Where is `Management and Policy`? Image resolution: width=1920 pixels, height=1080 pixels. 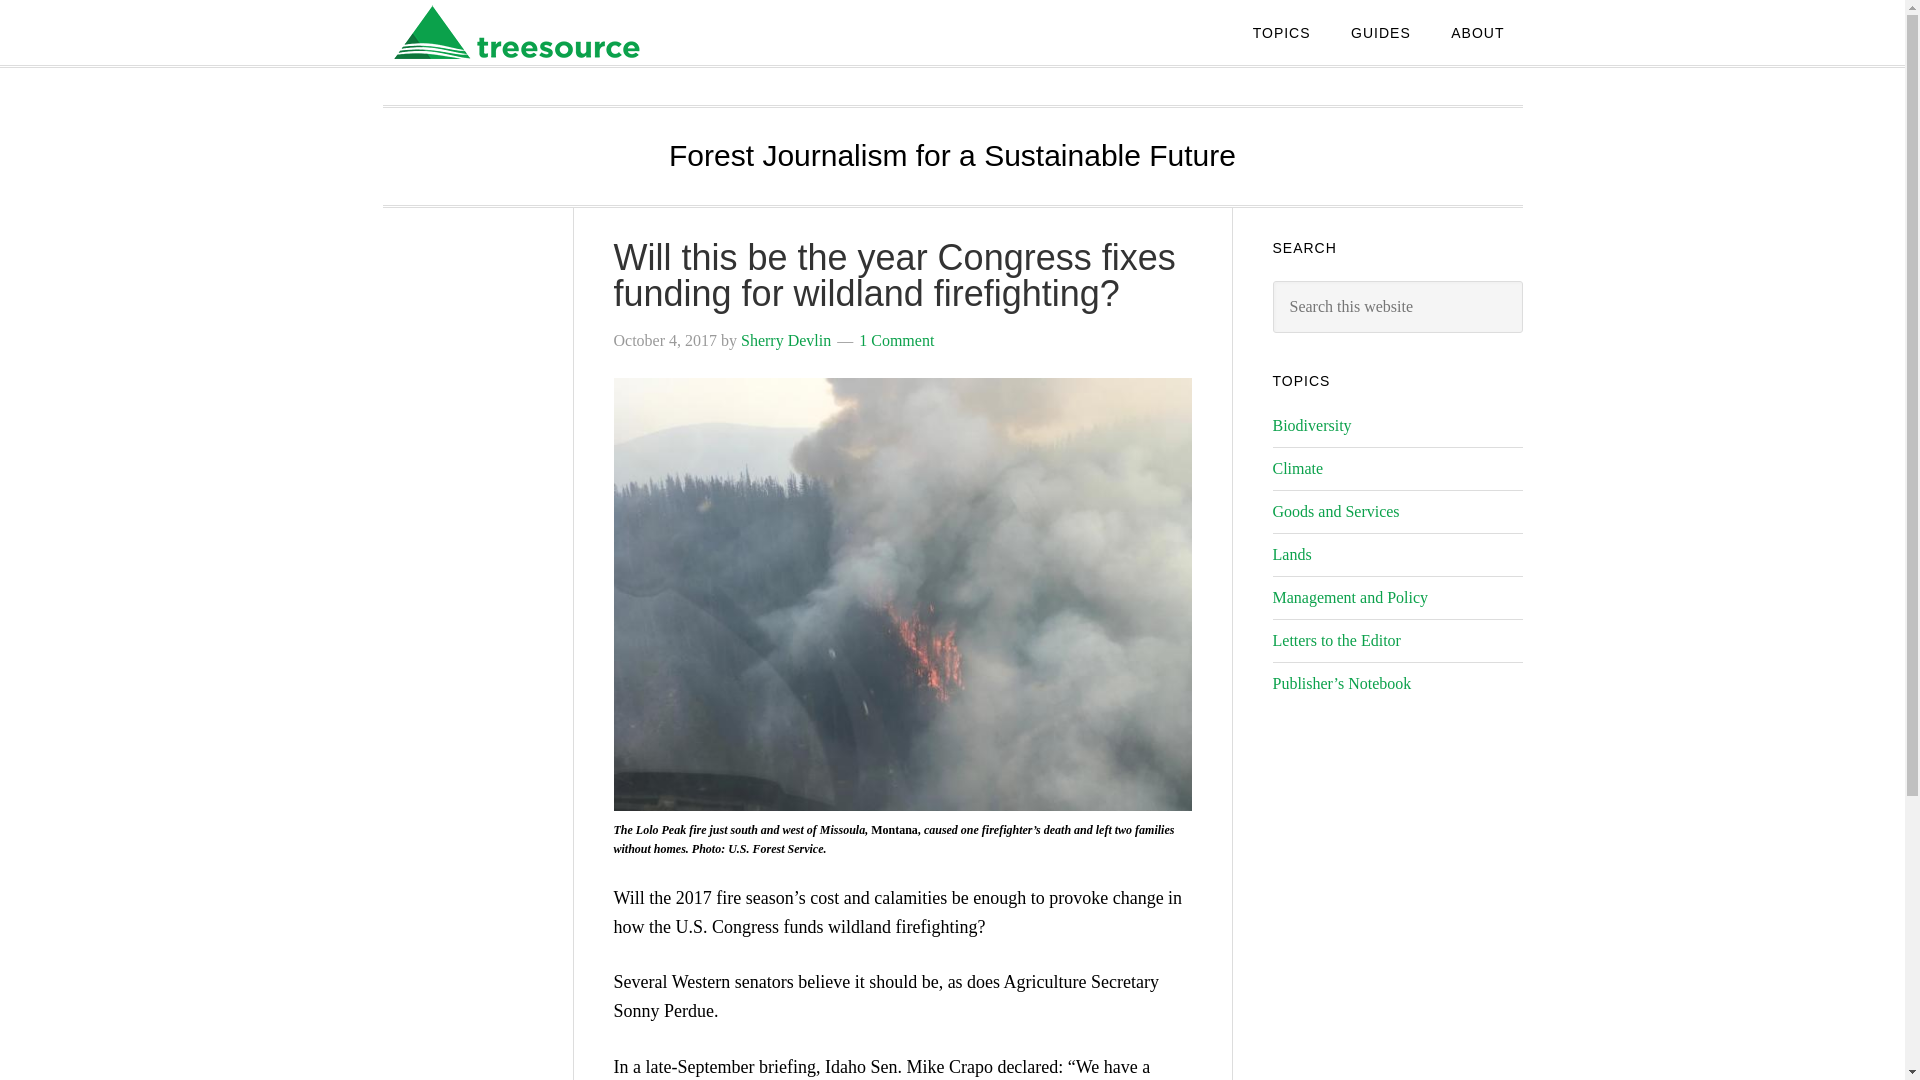
Management and Policy is located at coordinates (1350, 596).